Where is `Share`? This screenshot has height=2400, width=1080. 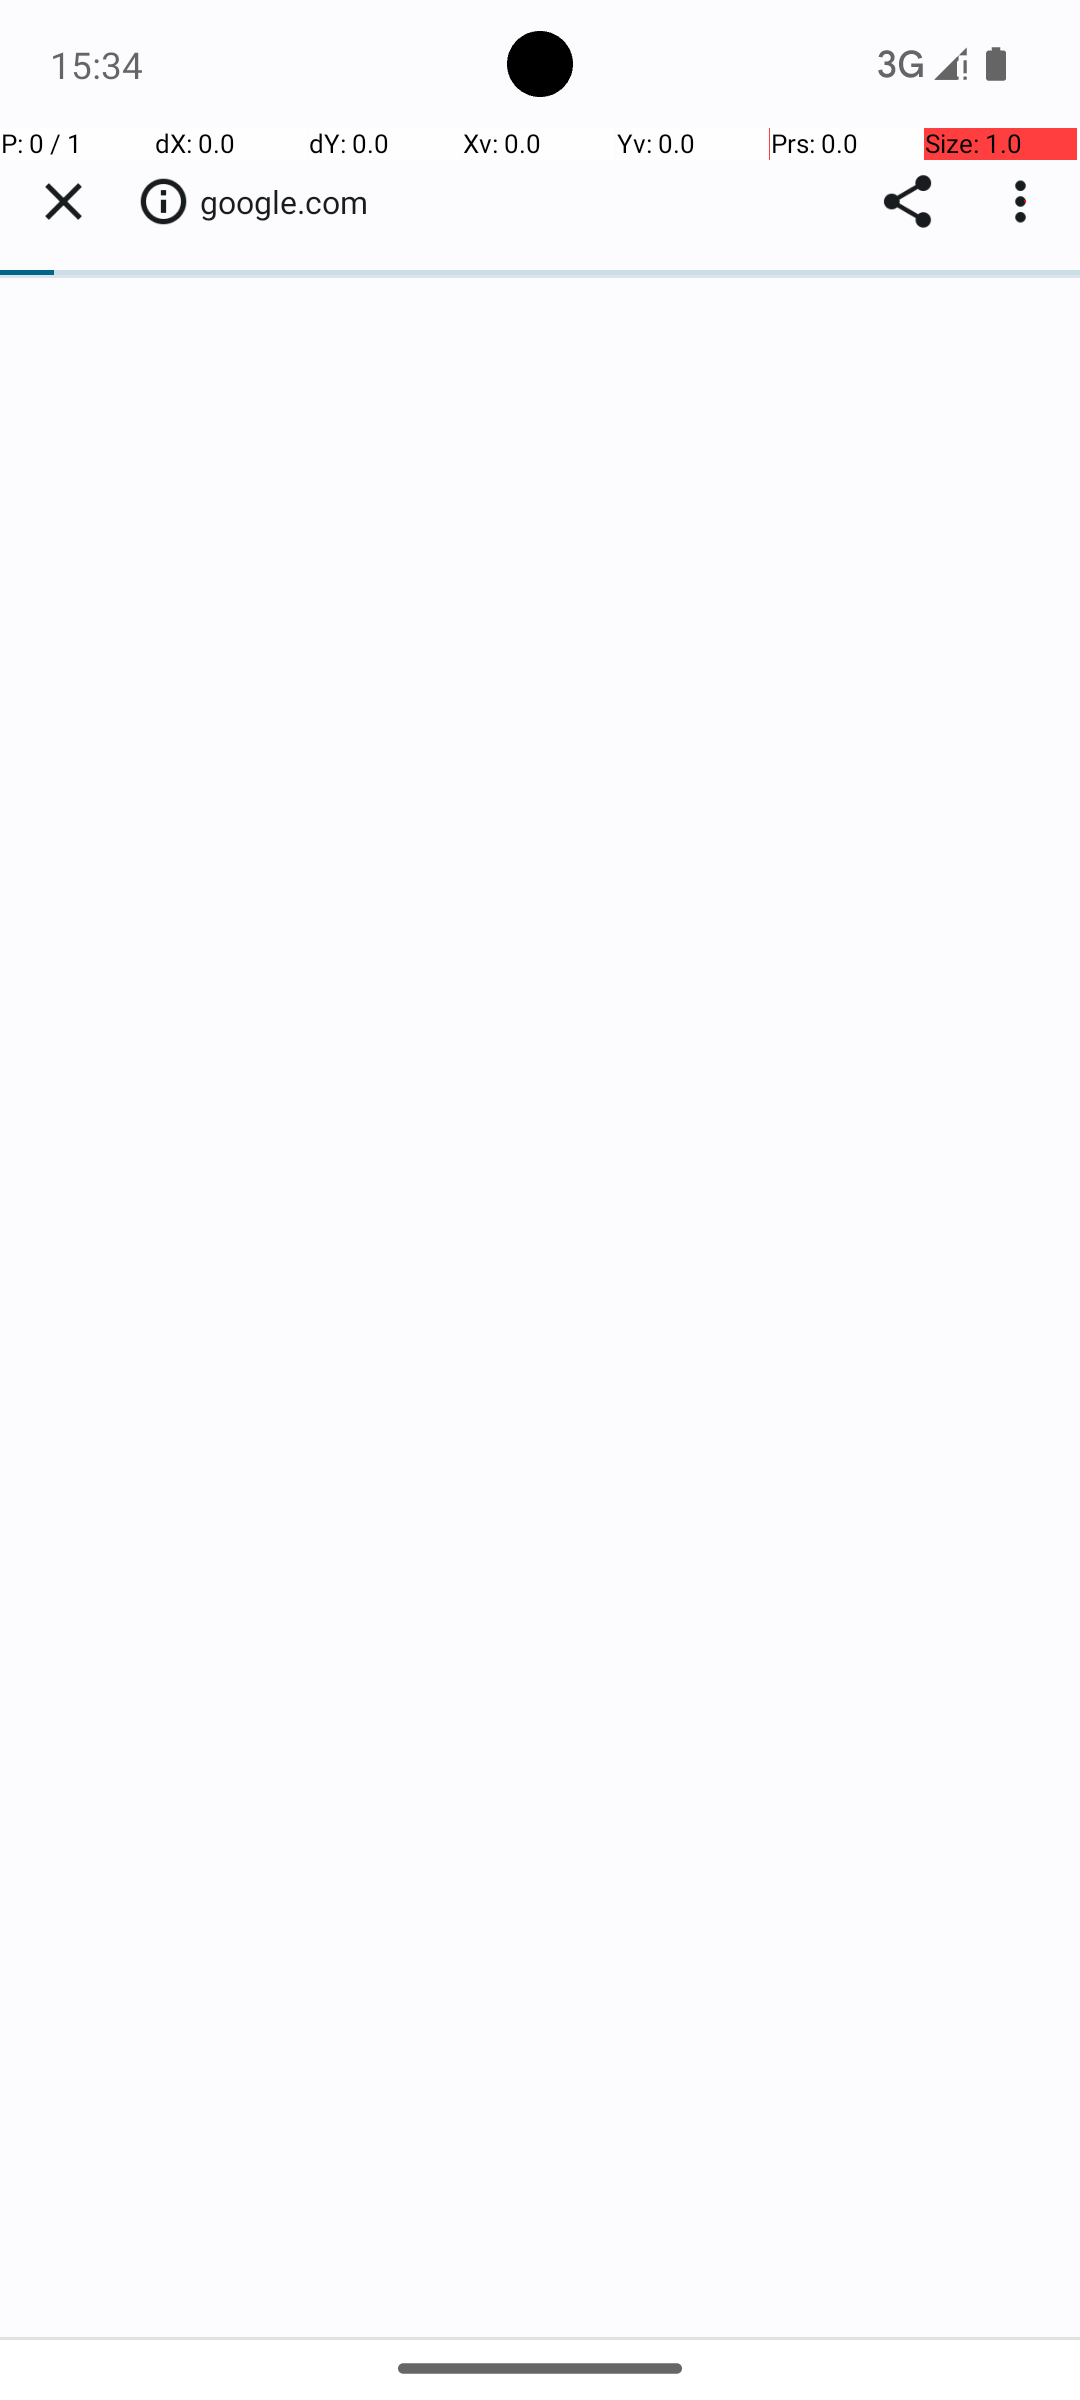
Share is located at coordinates (908, 202).